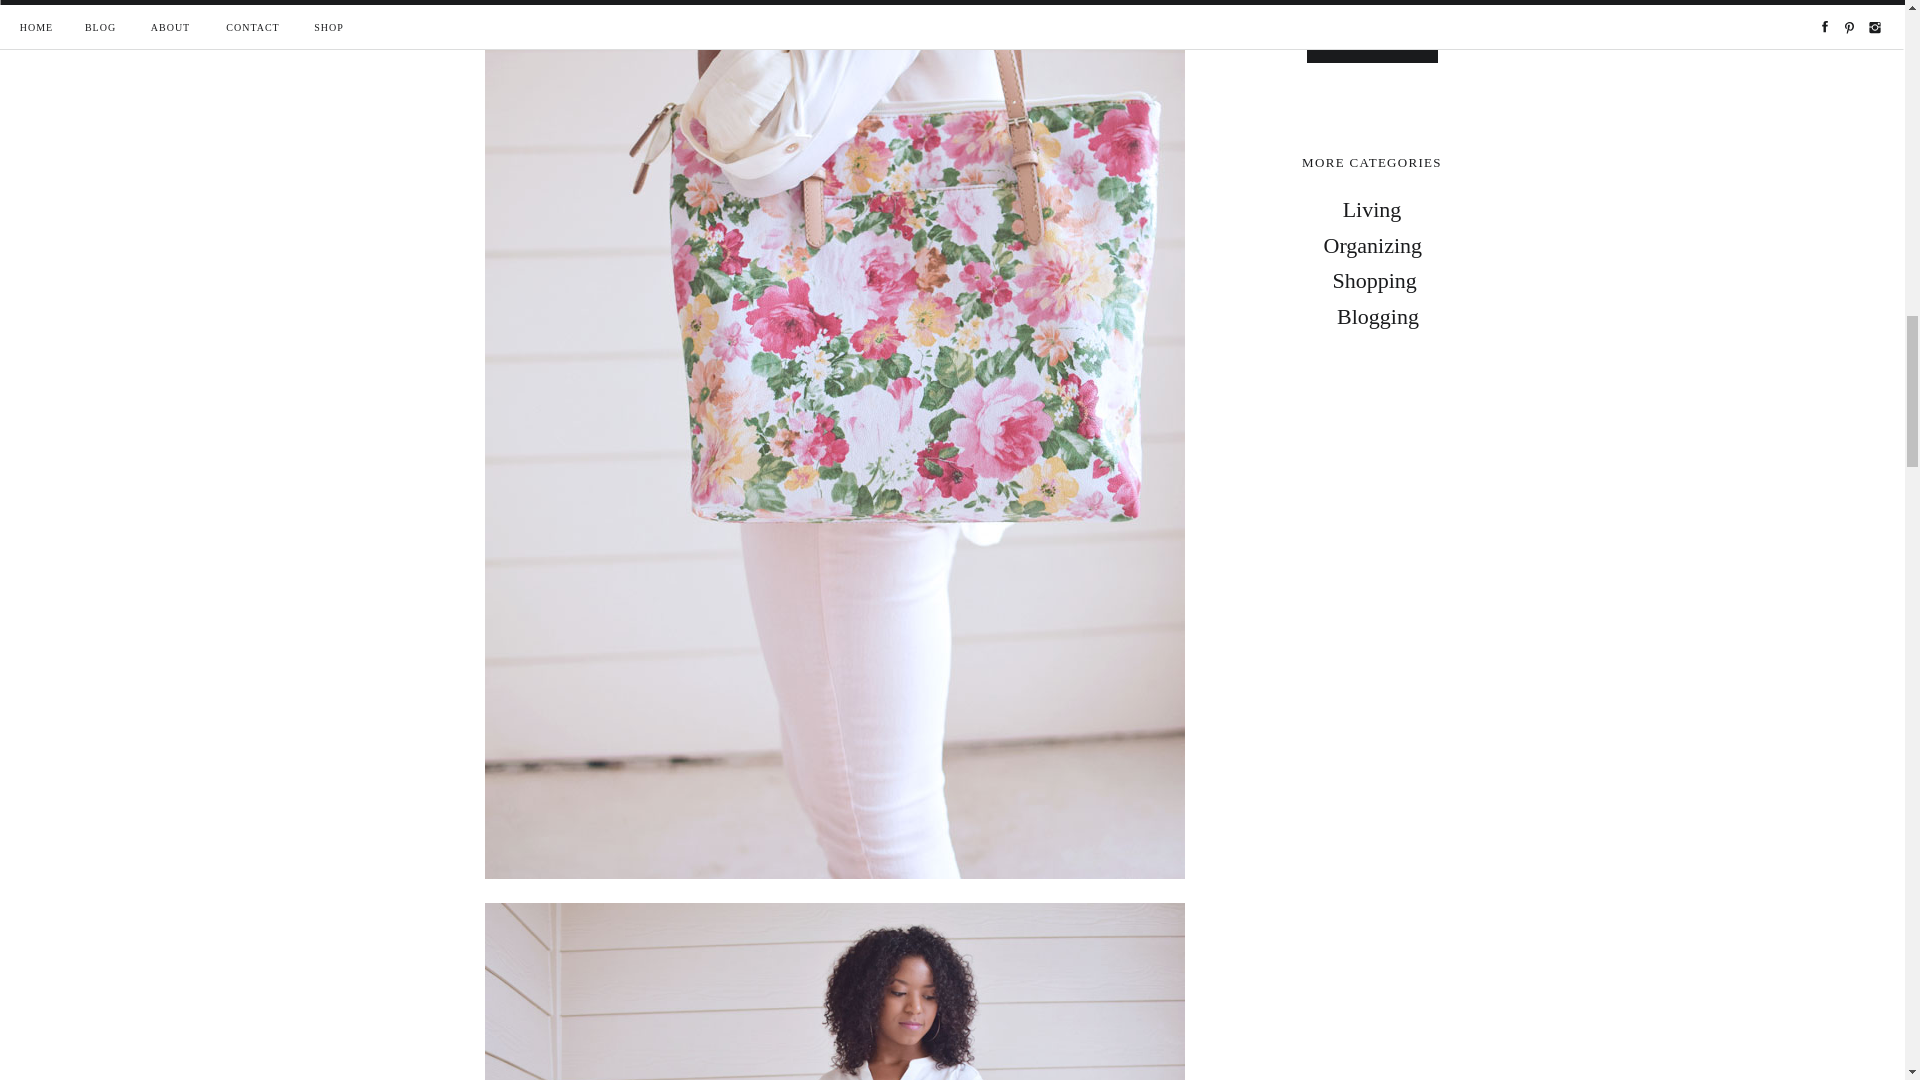 This screenshot has height=1080, width=1920. Describe the element at coordinates (1377, 316) in the screenshot. I see `Blogging` at that location.